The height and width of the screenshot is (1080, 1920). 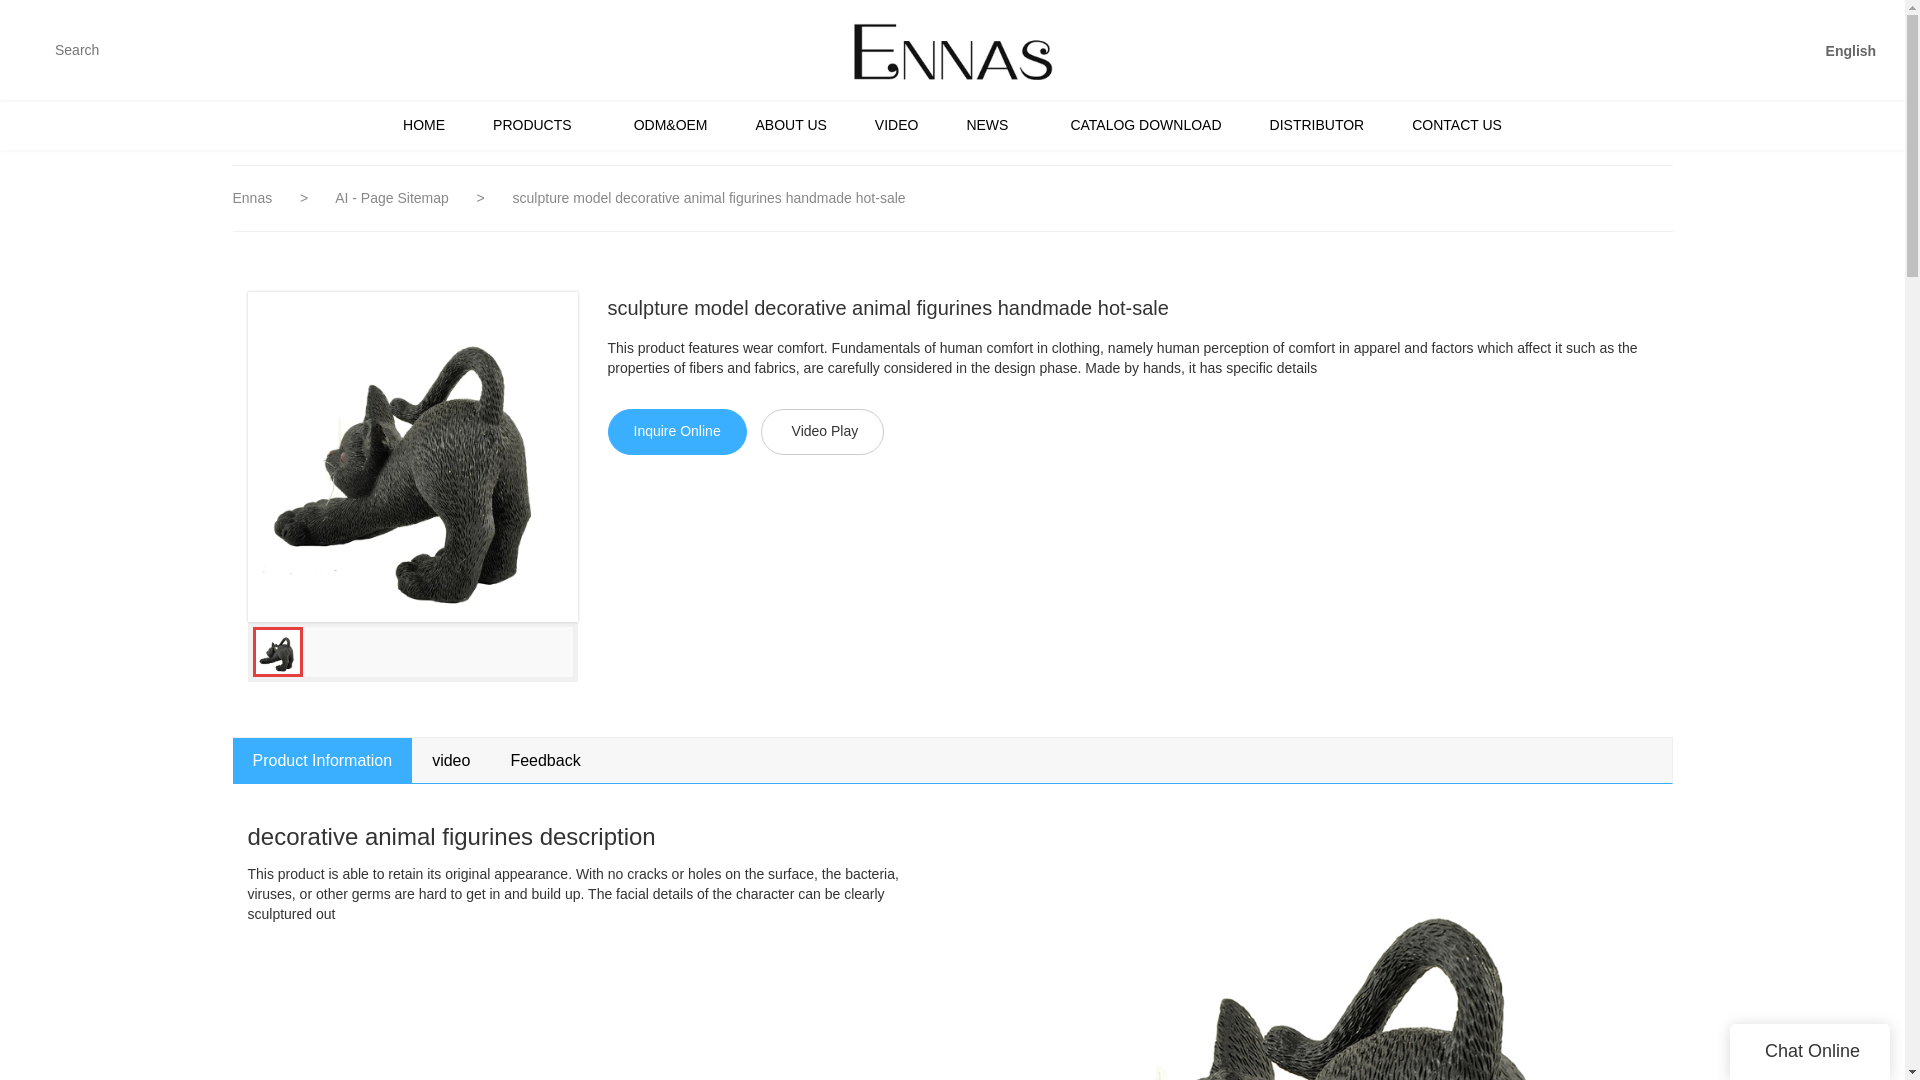 What do you see at coordinates (1457, 125) in the screenshot?
I see `CONTACT US` at bounding box center [1457, 125].